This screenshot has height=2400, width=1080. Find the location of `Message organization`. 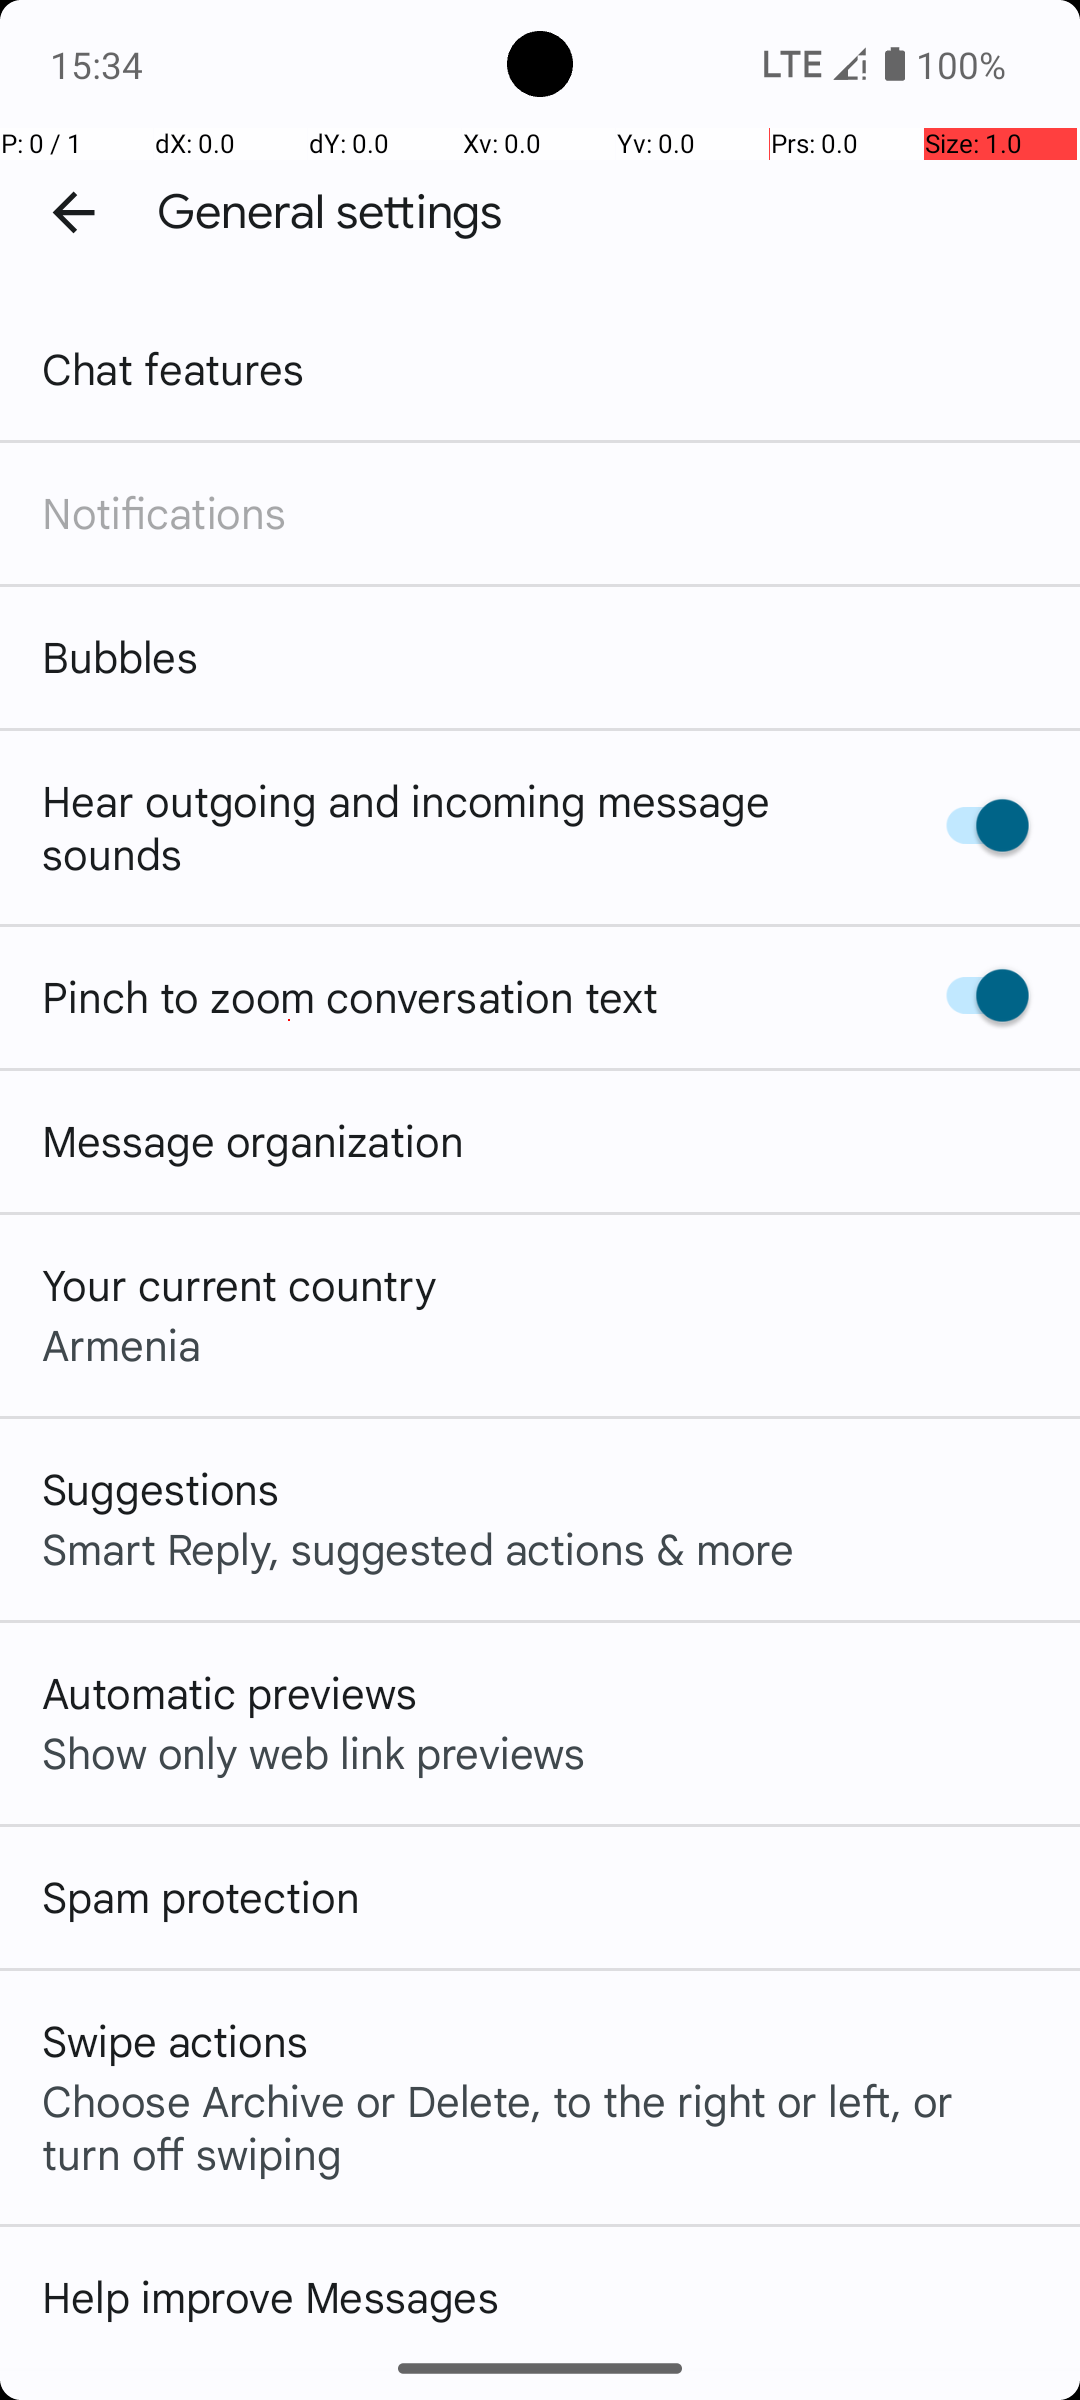

Message organization is located at coordinates (253, 1140).